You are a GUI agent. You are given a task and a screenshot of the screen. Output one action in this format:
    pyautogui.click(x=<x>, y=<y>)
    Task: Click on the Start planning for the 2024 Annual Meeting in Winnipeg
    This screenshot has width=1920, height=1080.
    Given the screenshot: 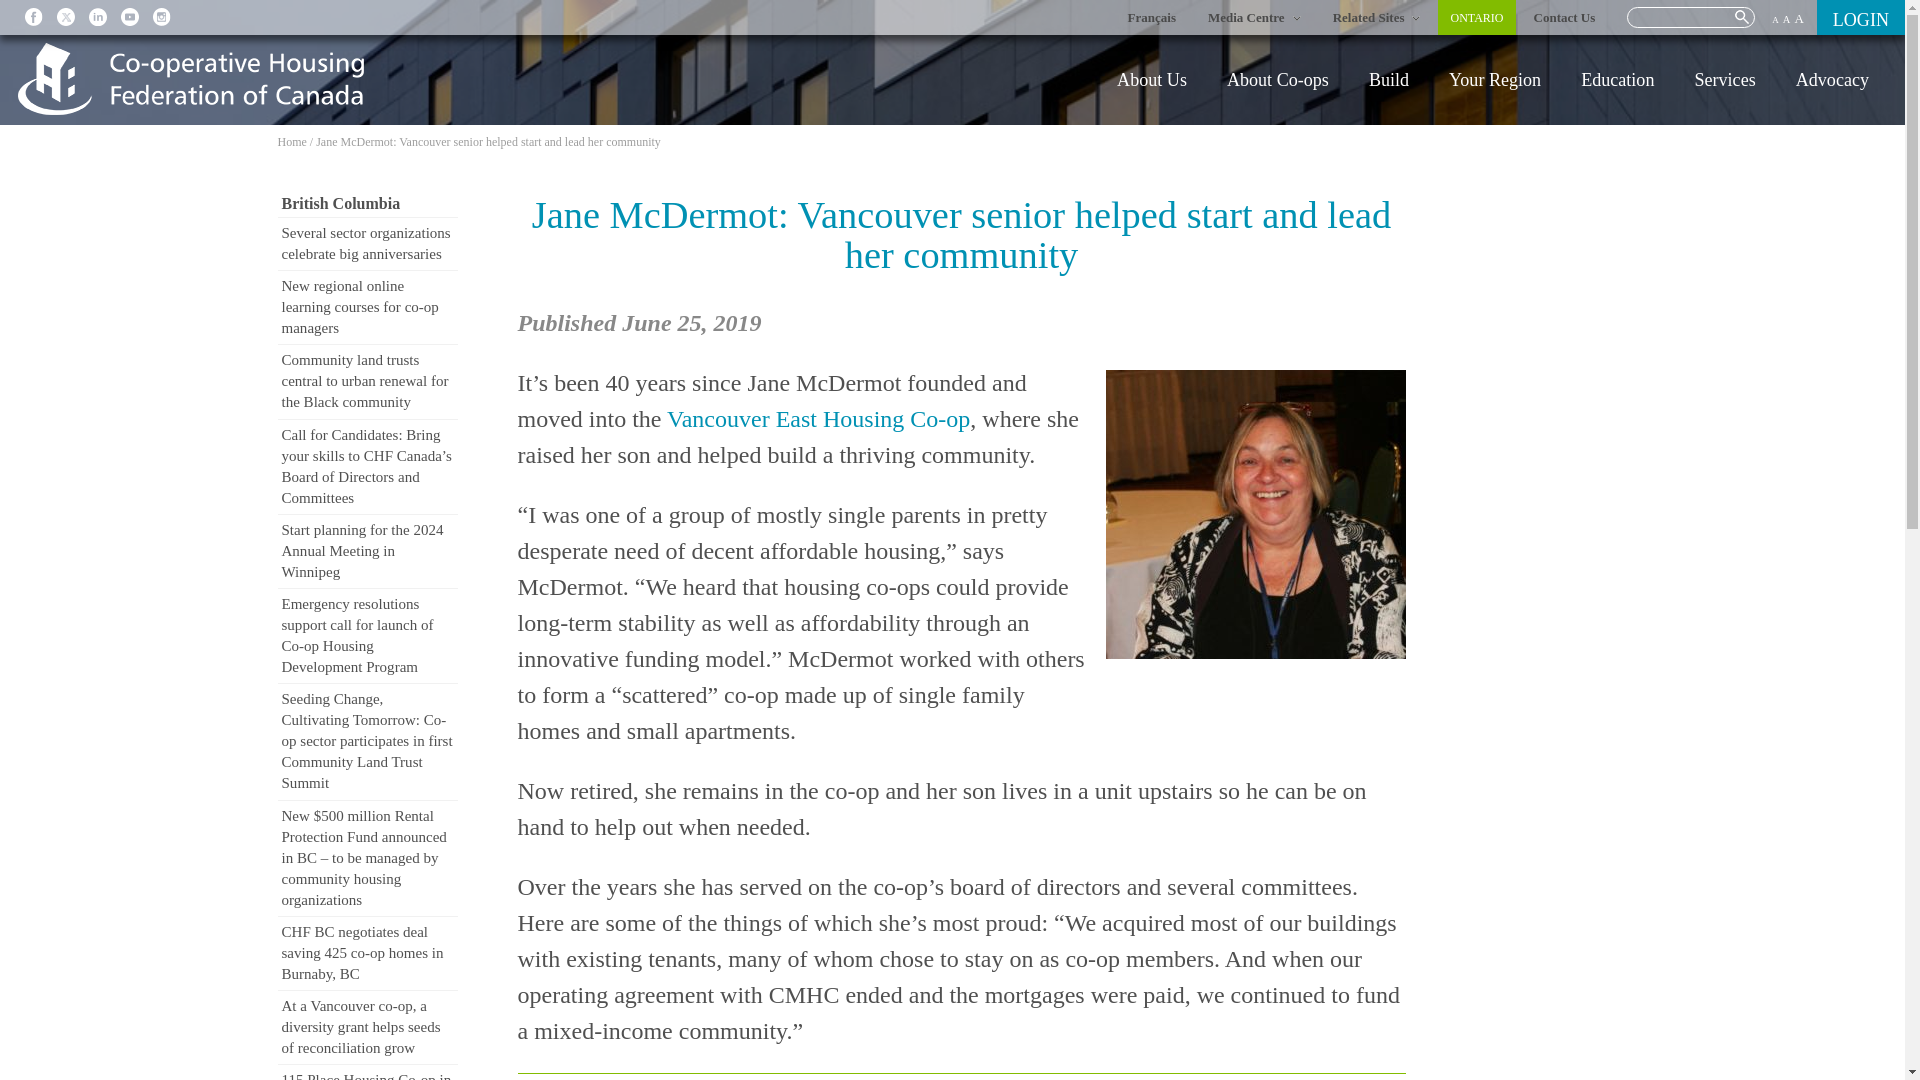 What is the action you would take?
    pyautogui.click(x=368, y=551)
    